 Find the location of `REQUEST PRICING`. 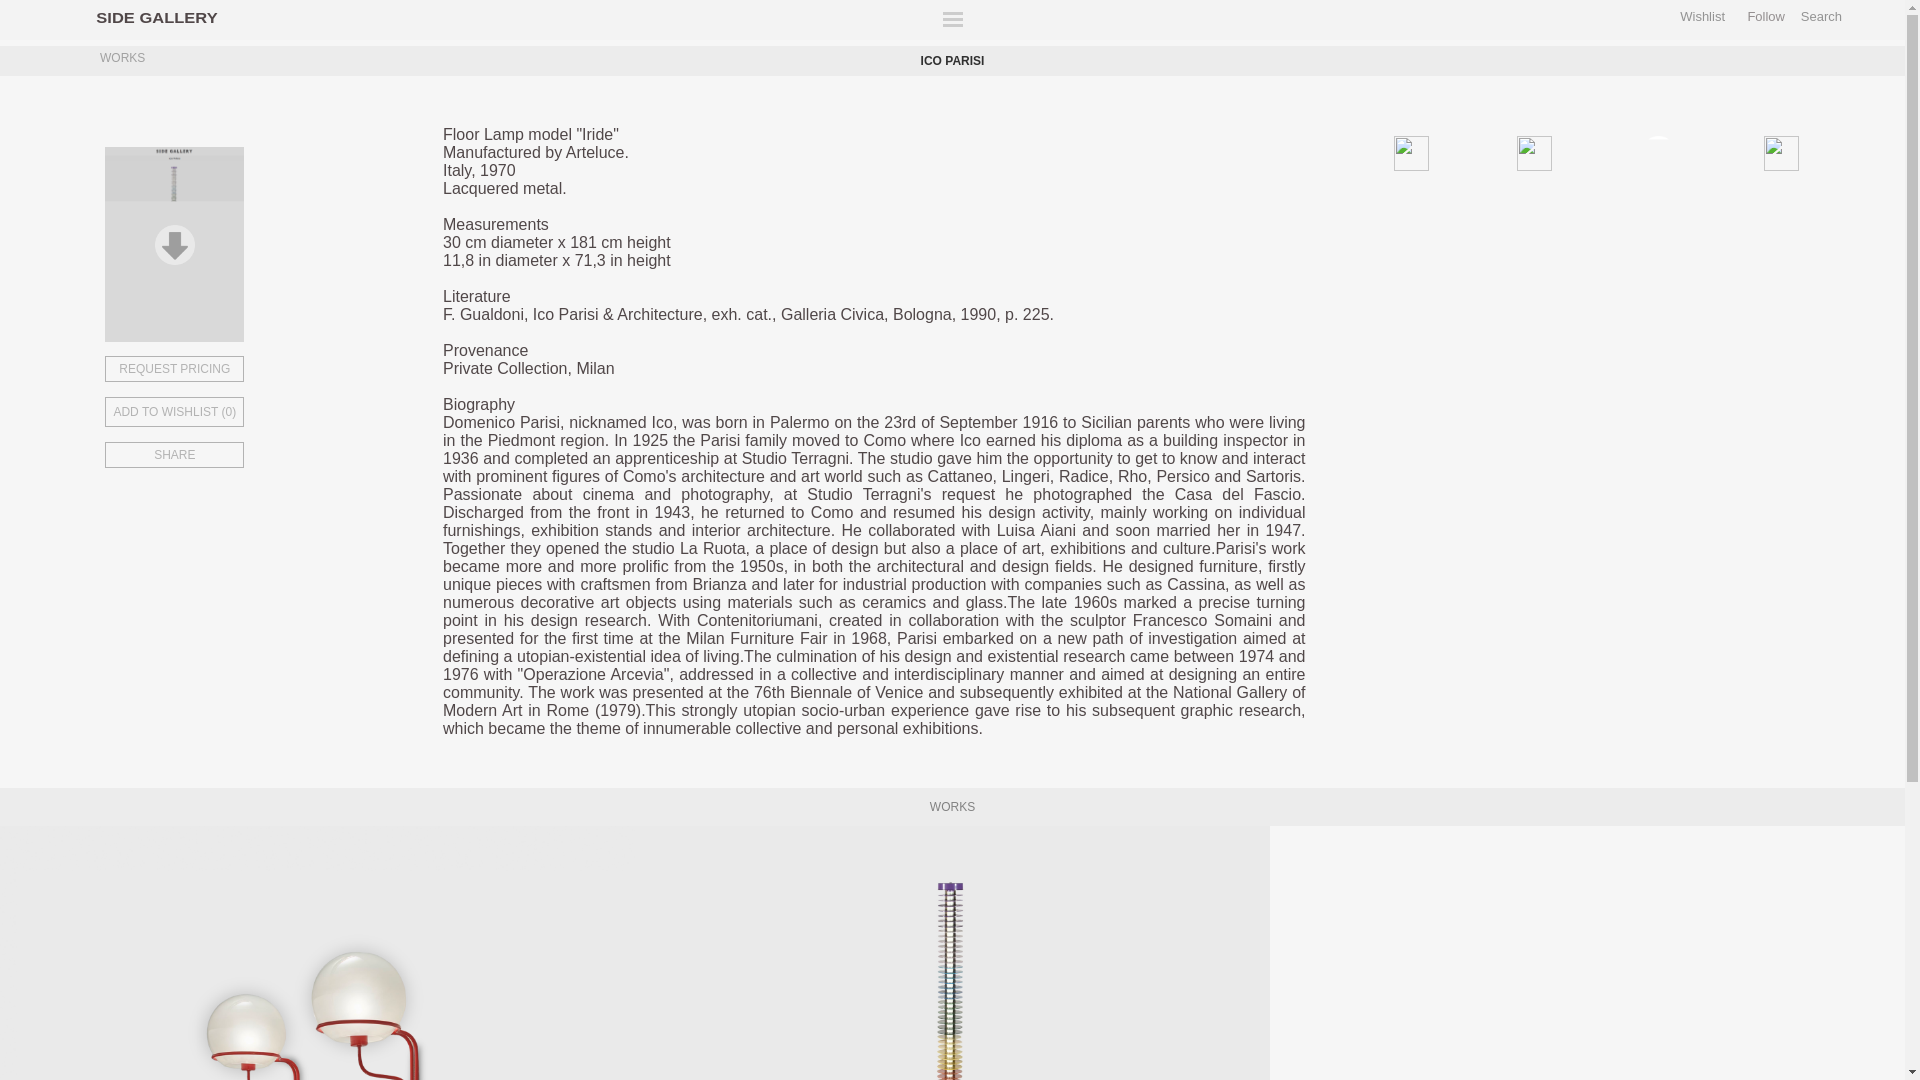

REQUEST PRICING is located at coordinates (246, 369).